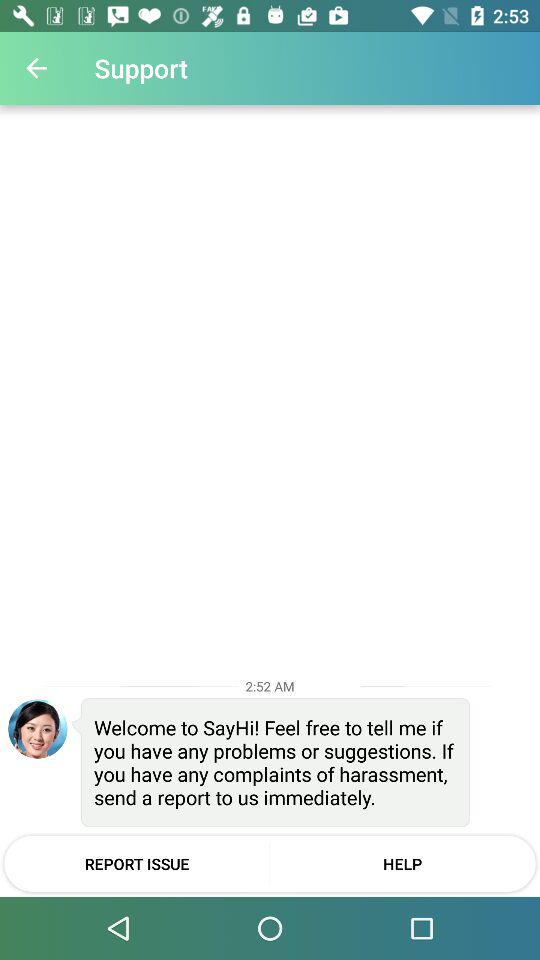  What do you see at coordinates (36, 68) in the screenshot?
I see `choose item next to the support` at bounding box center [36, 68].